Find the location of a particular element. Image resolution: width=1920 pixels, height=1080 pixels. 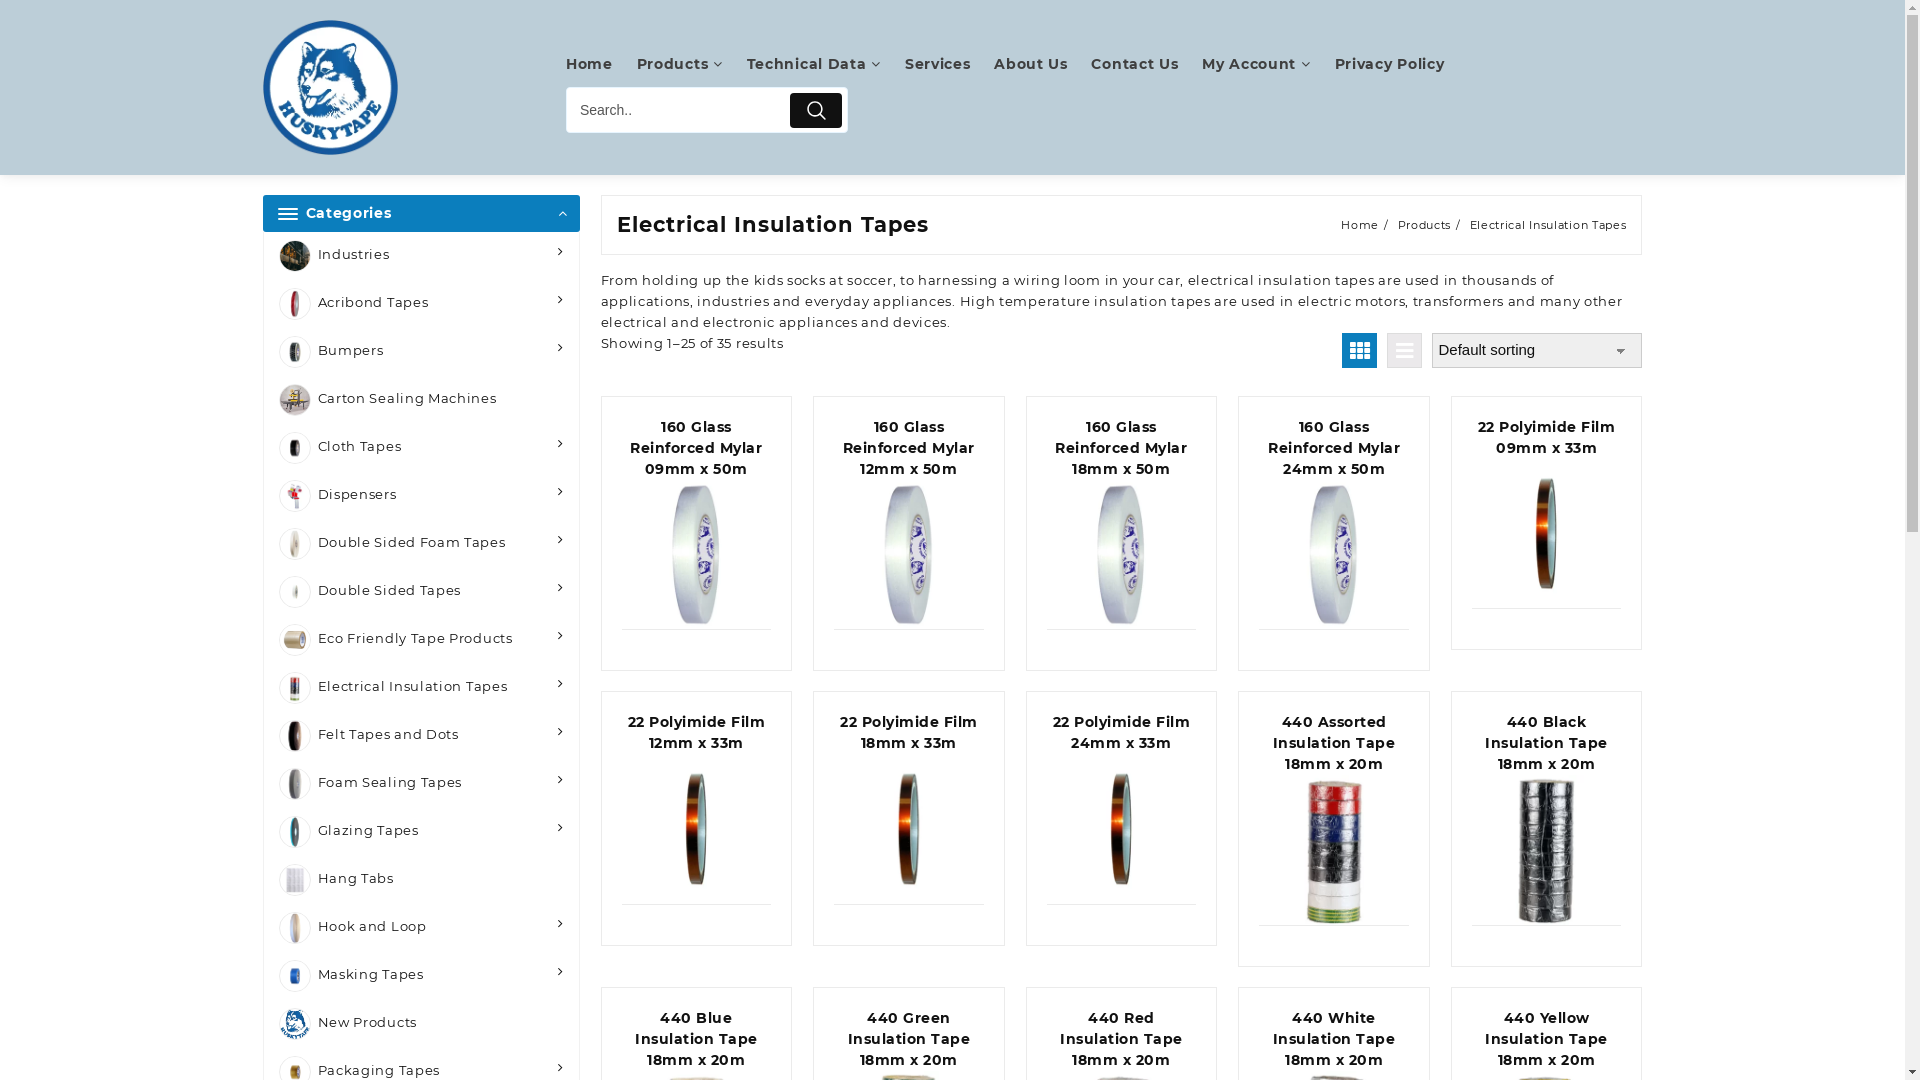

Carton Sealing Machines is located at coordinates (422, 400).